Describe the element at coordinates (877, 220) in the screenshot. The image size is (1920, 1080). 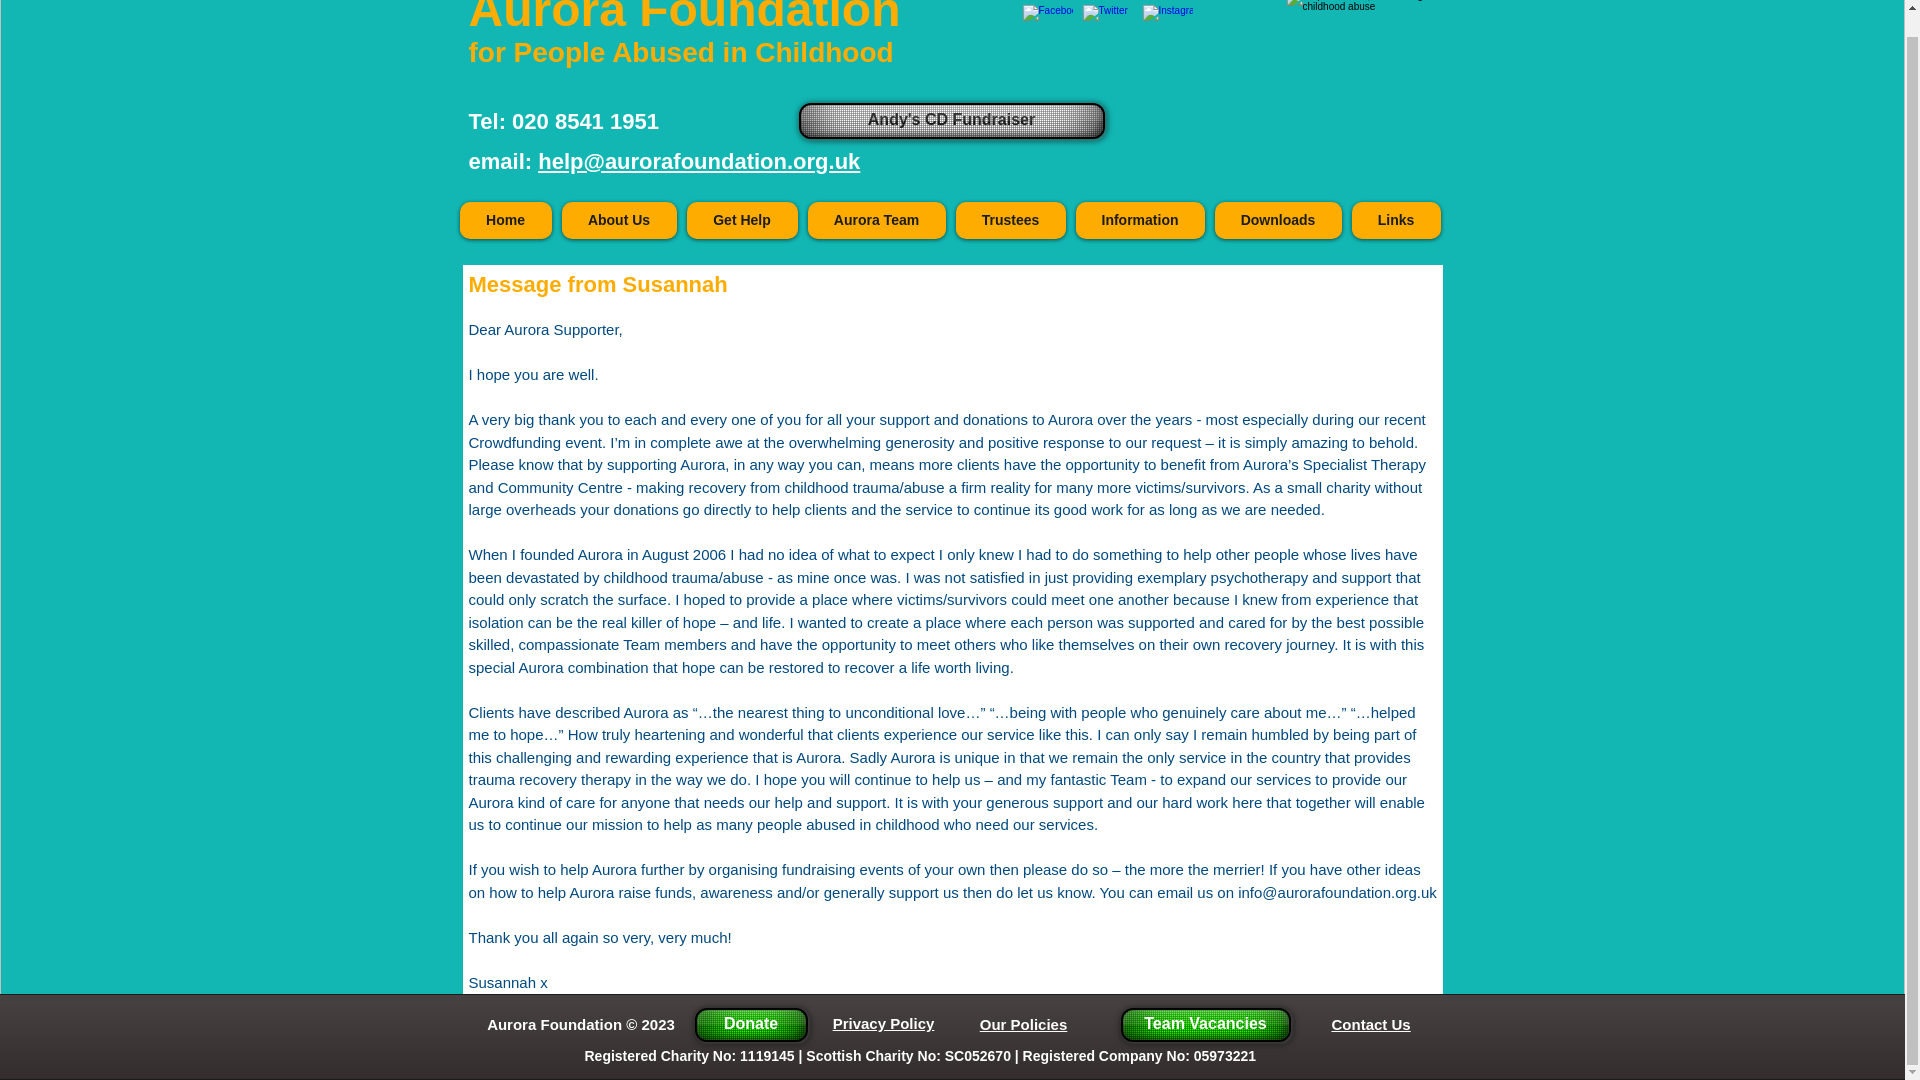
I see `Aurora Team` at that location.